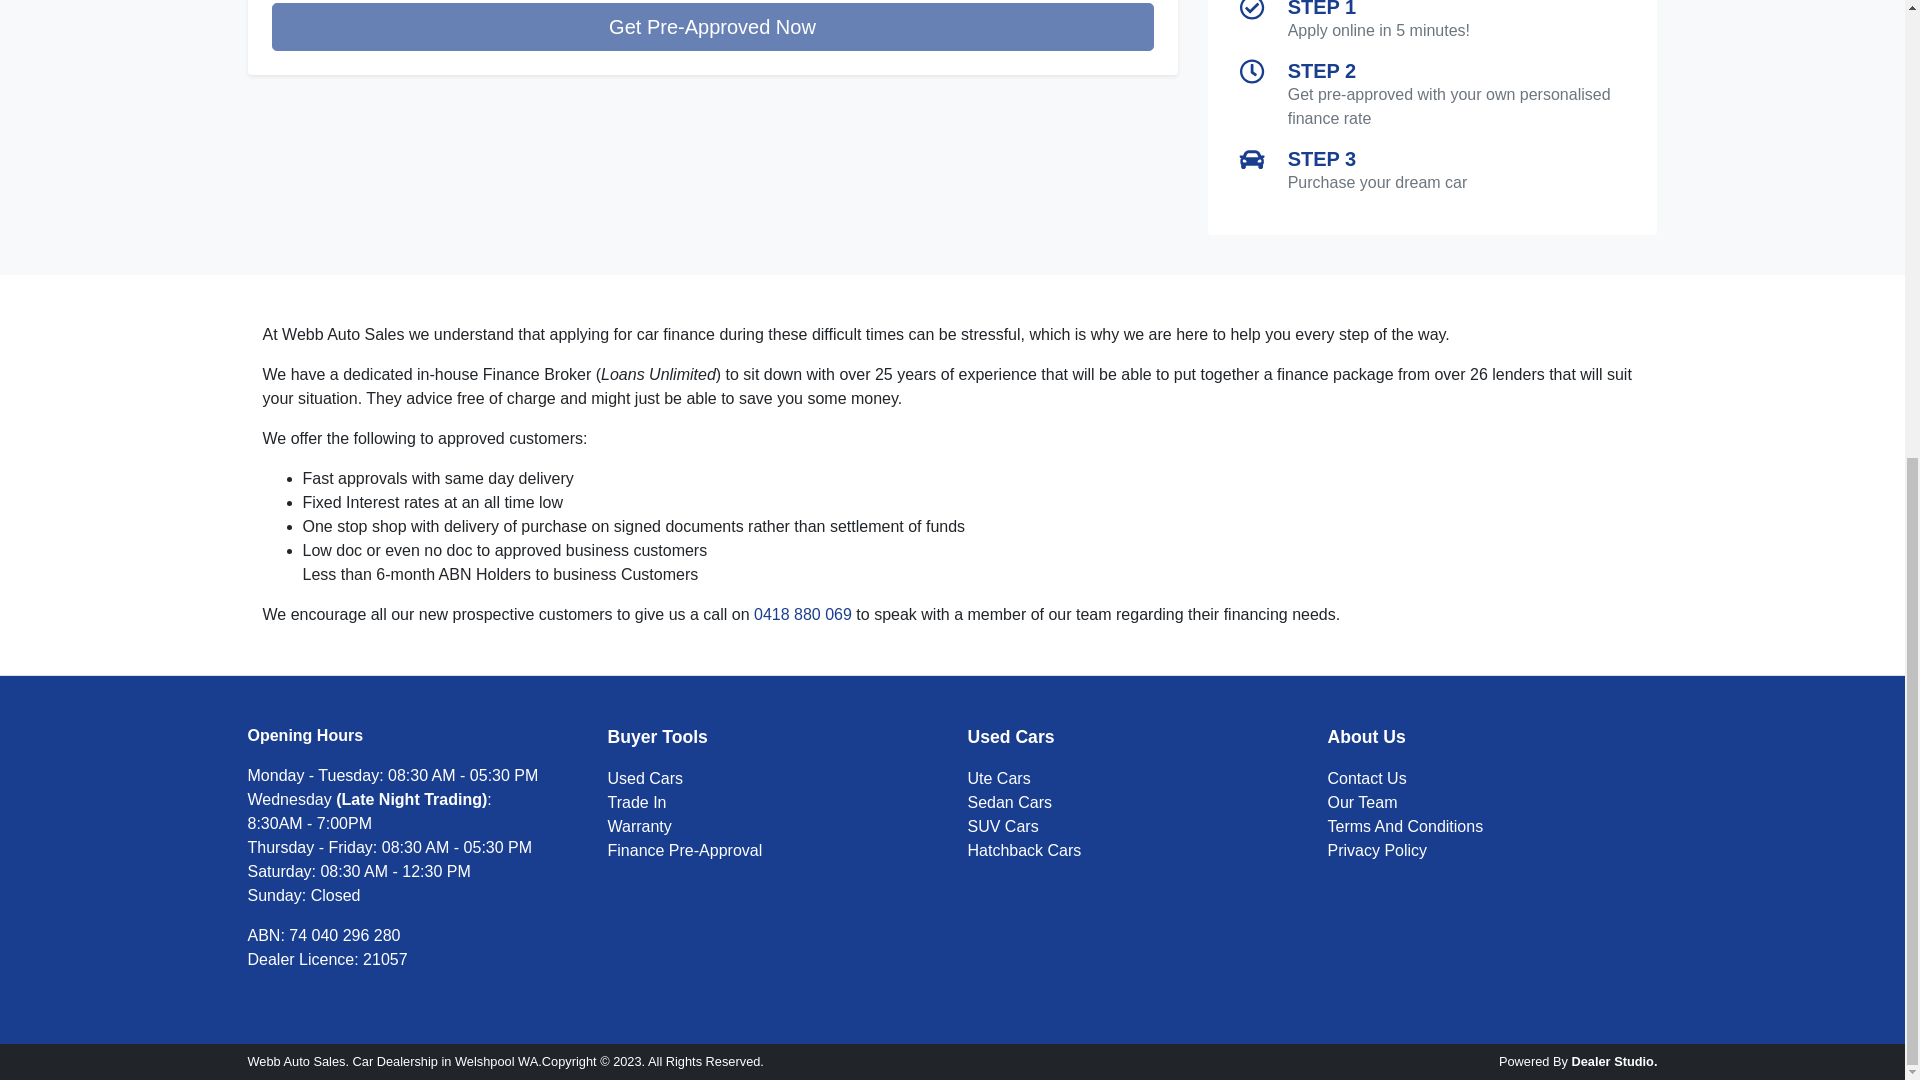 The image size is (1920, 1080). What do you see at coordinates (685, 850) in the screenshot?
I see `Finance Pre-Approval` at bounding box center [685, 850].